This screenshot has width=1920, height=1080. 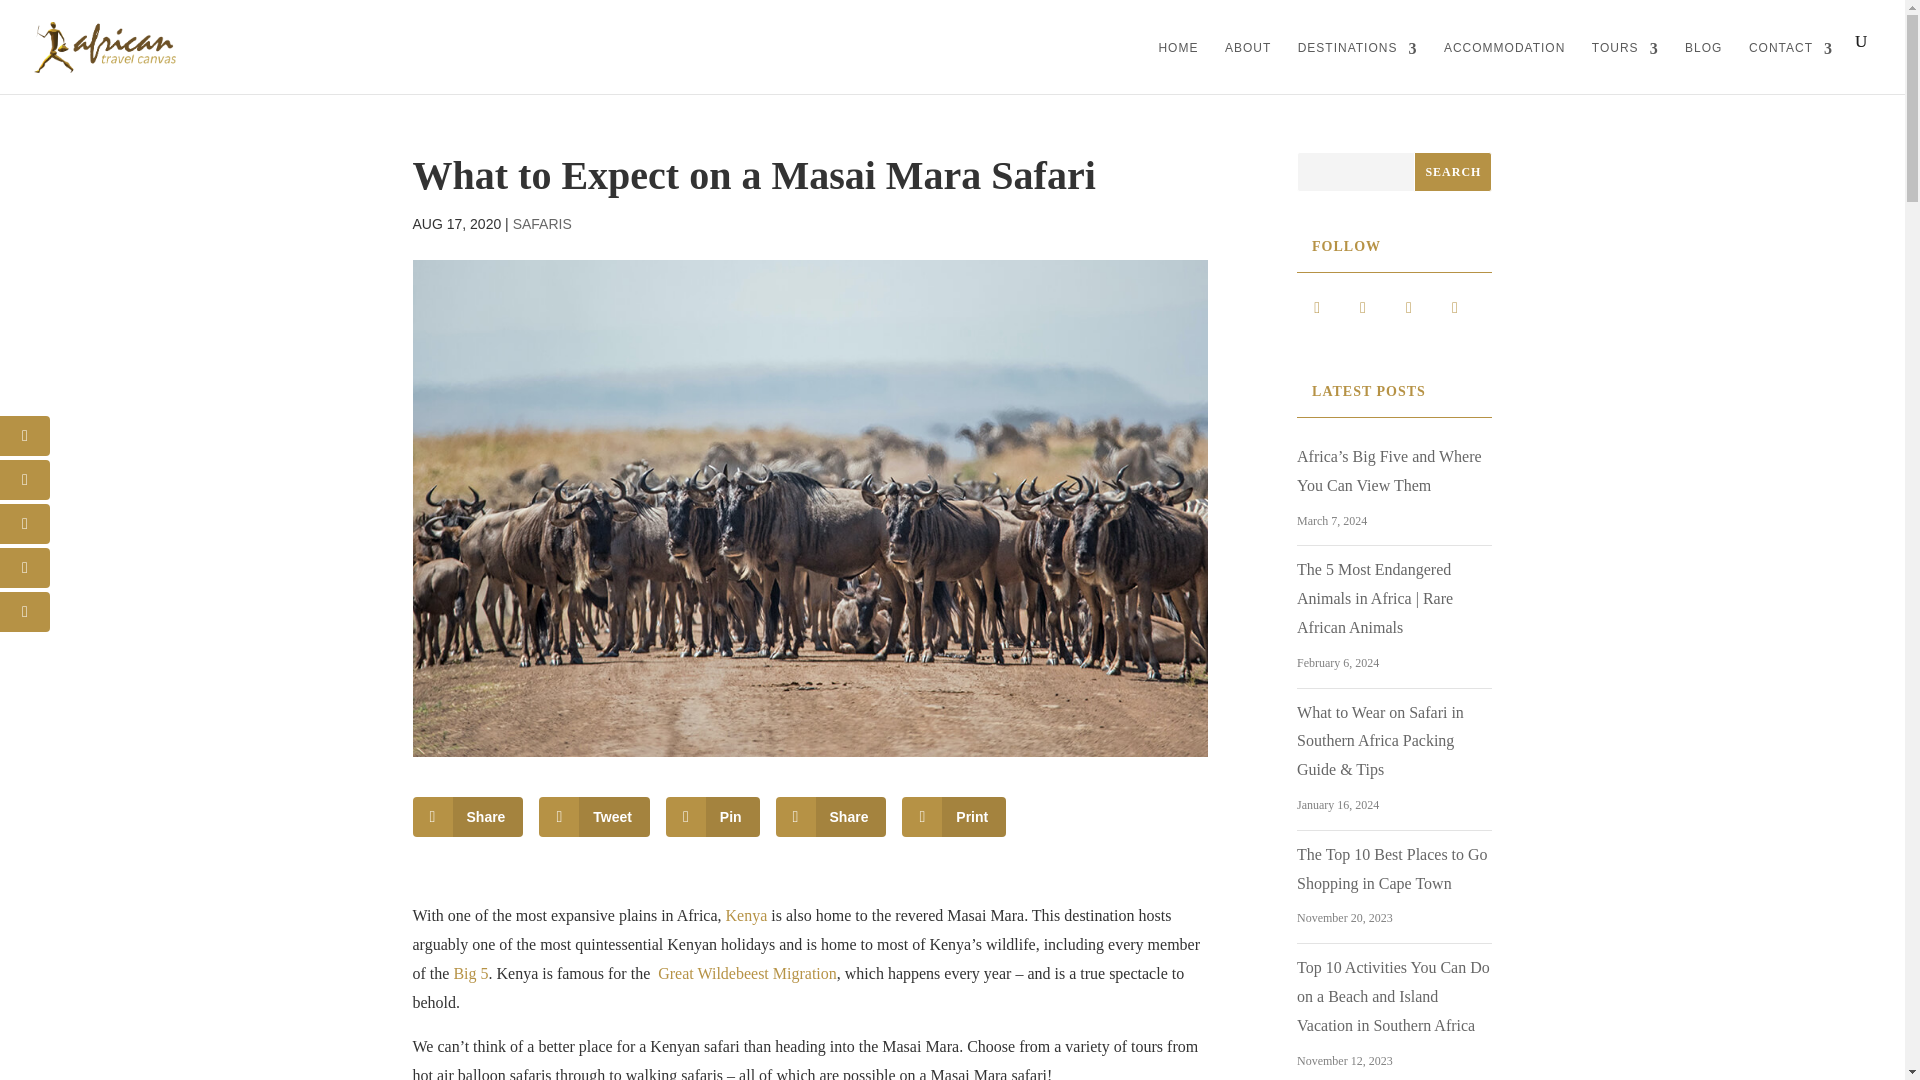 What do you see at coordinates (1624, 64) in the screenshot?
I see `TOURS` at bounding box center [1624, 64].